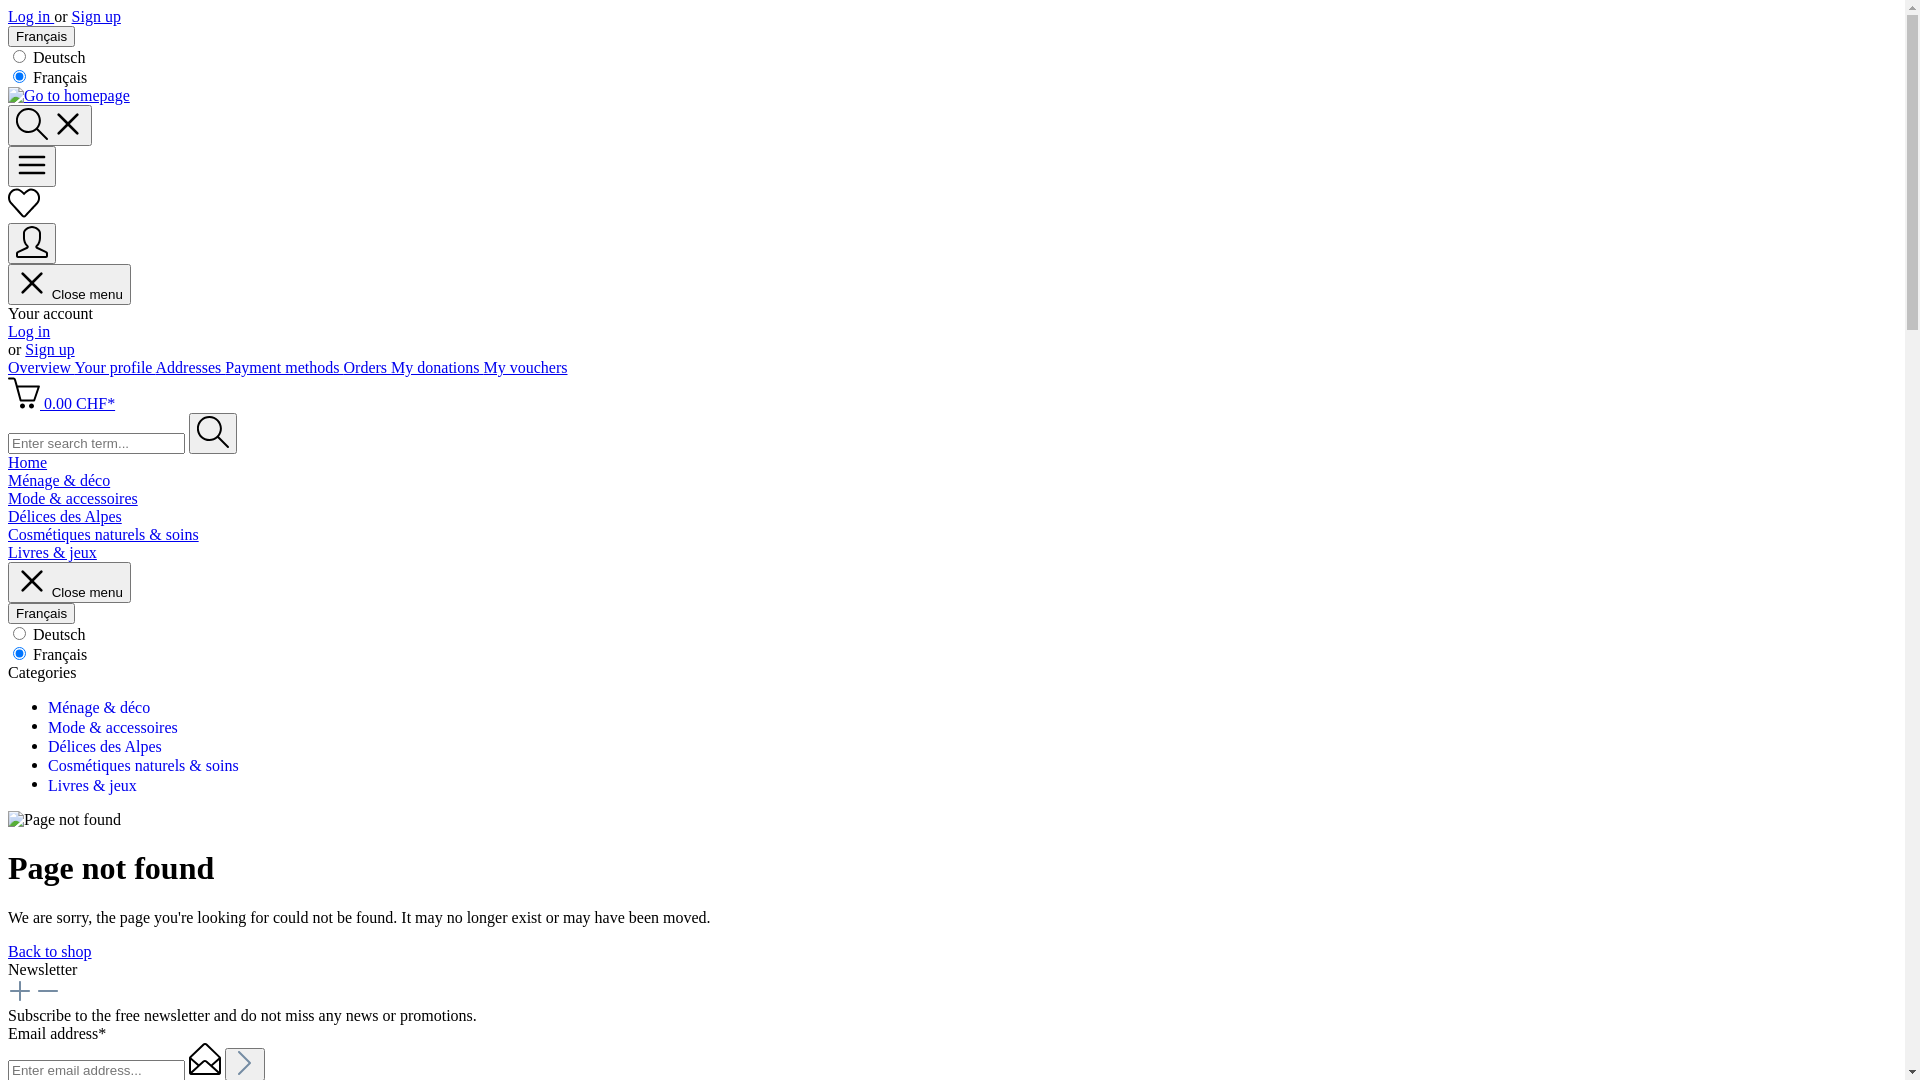  Describe the element at coordinates (437, 368) in the screenshot. I see `My donations` at that location.